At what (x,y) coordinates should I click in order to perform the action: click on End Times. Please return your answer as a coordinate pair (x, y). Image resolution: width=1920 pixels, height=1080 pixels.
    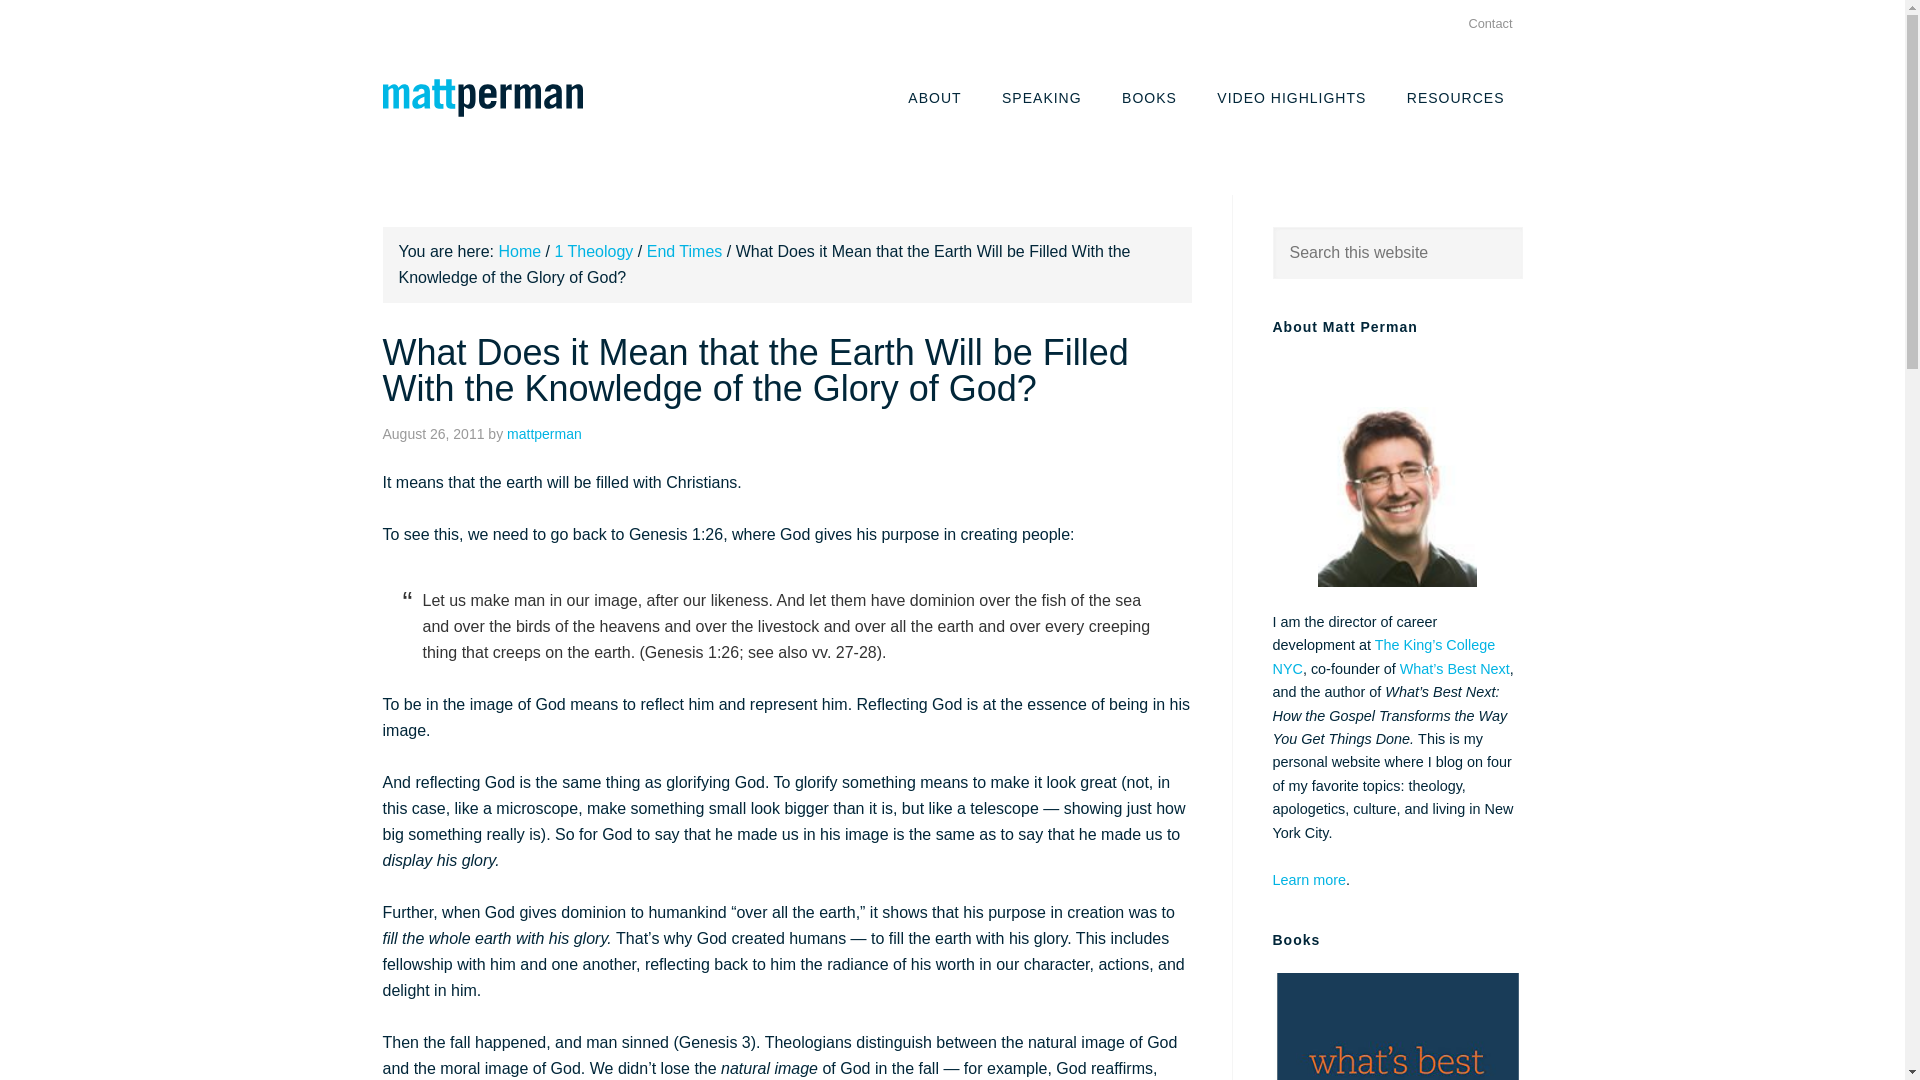
    Looking at the image, I should click on (685, 252).